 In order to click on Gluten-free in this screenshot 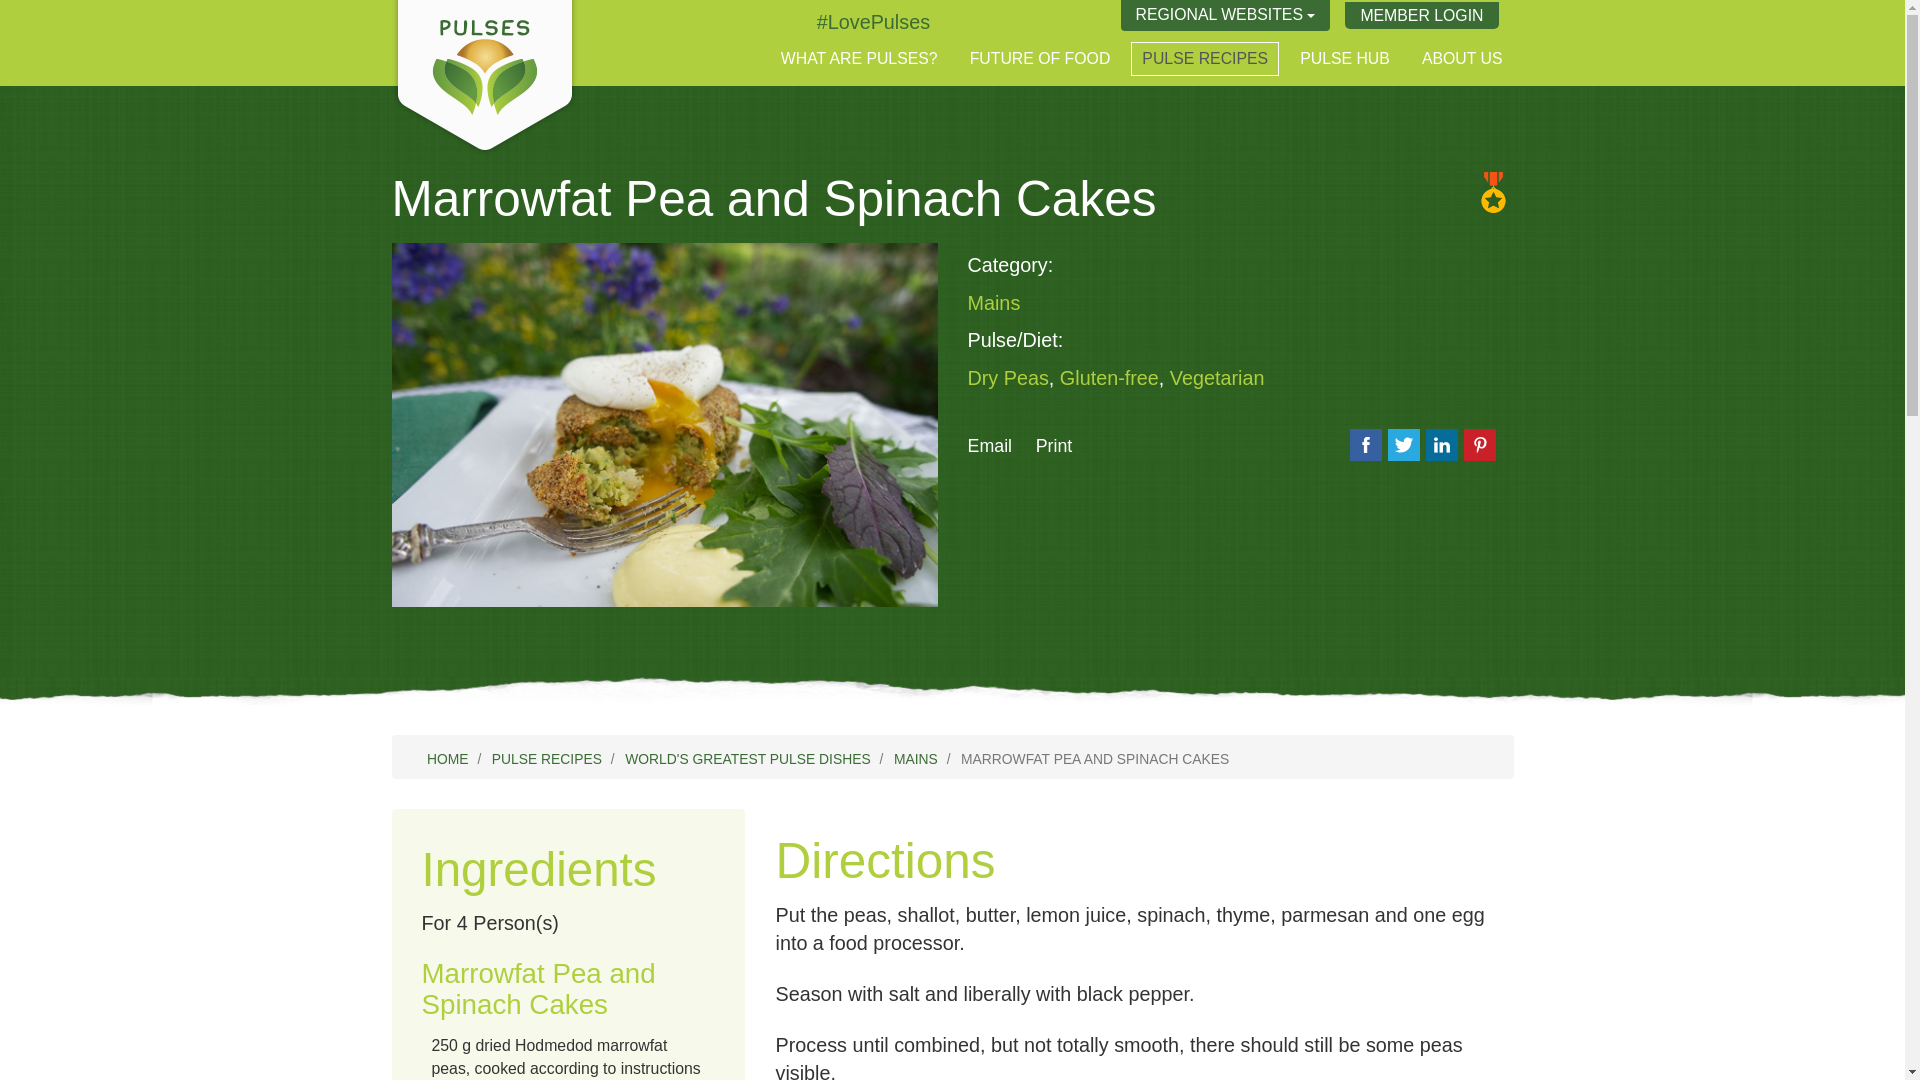, I will do `click(1109, 378)`.